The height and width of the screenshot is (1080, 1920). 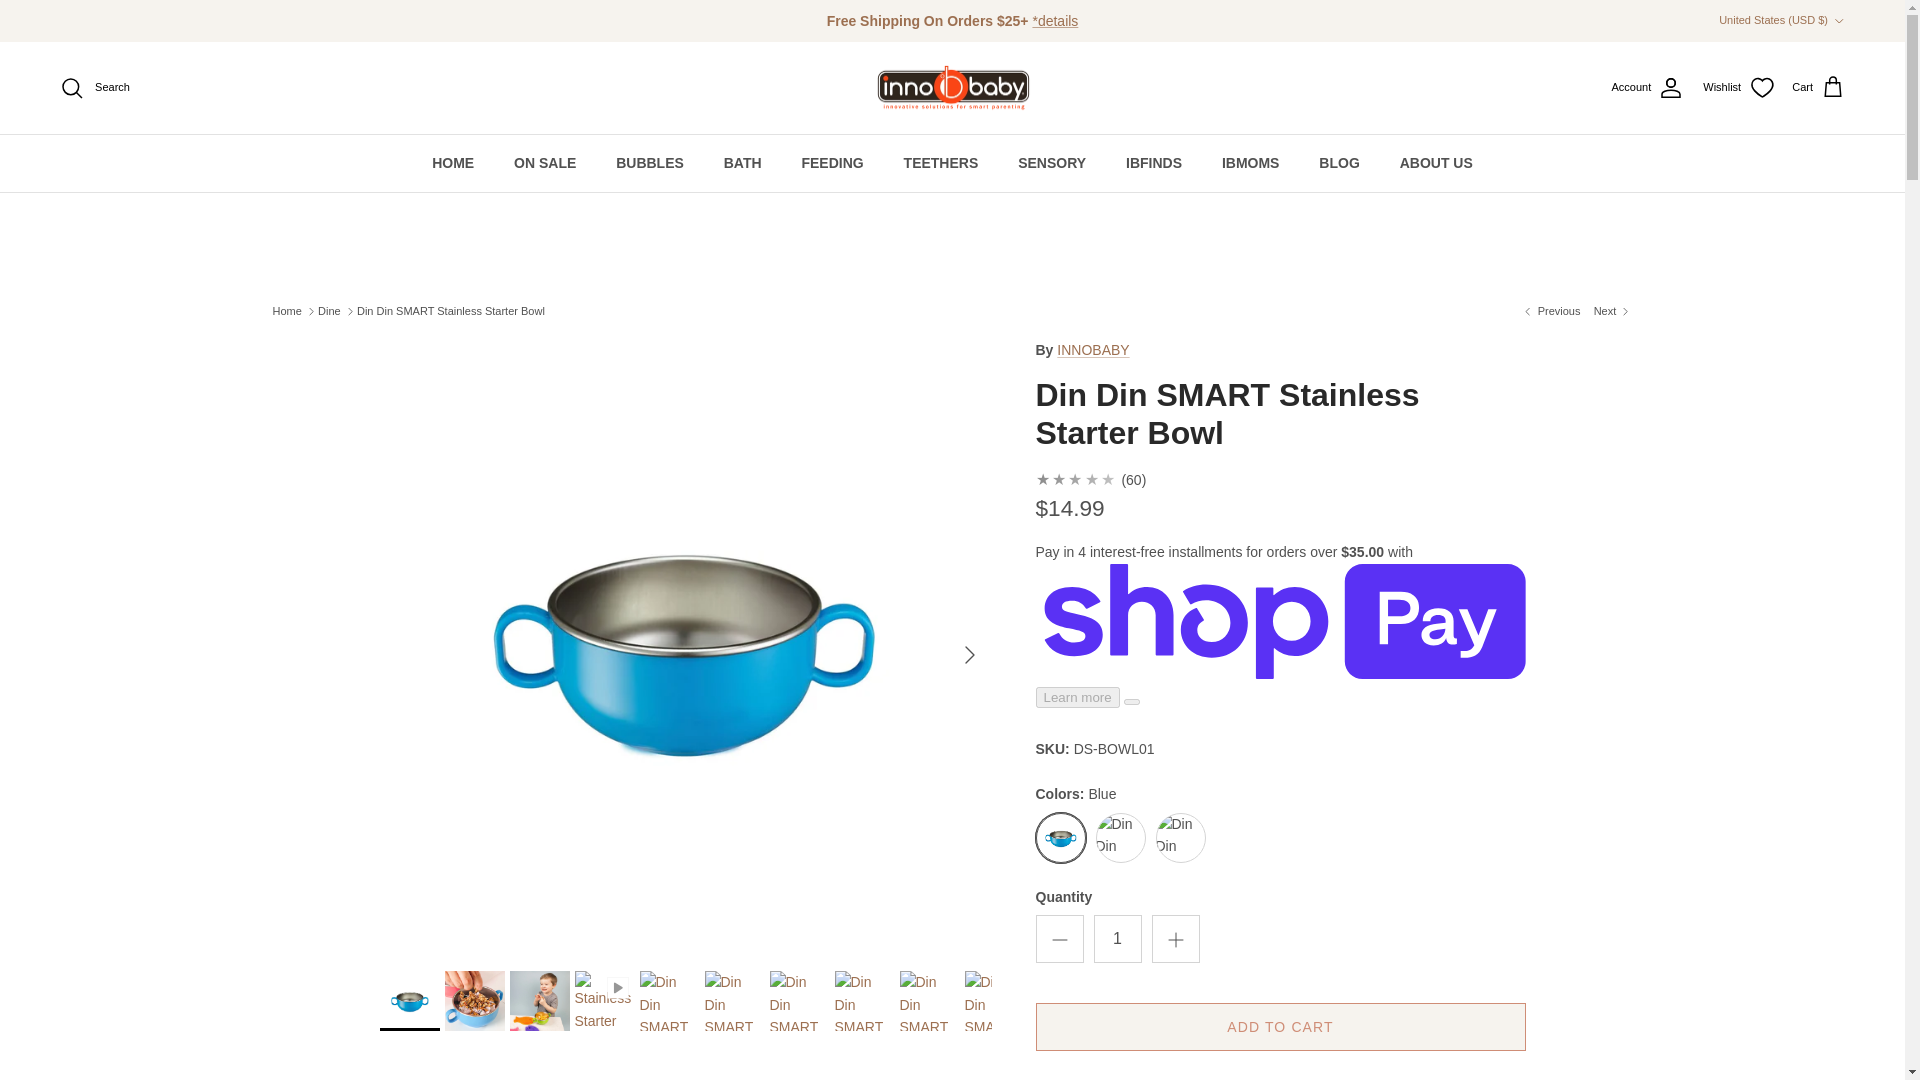 I want to click on Cart, so click(x=1818, y=88).